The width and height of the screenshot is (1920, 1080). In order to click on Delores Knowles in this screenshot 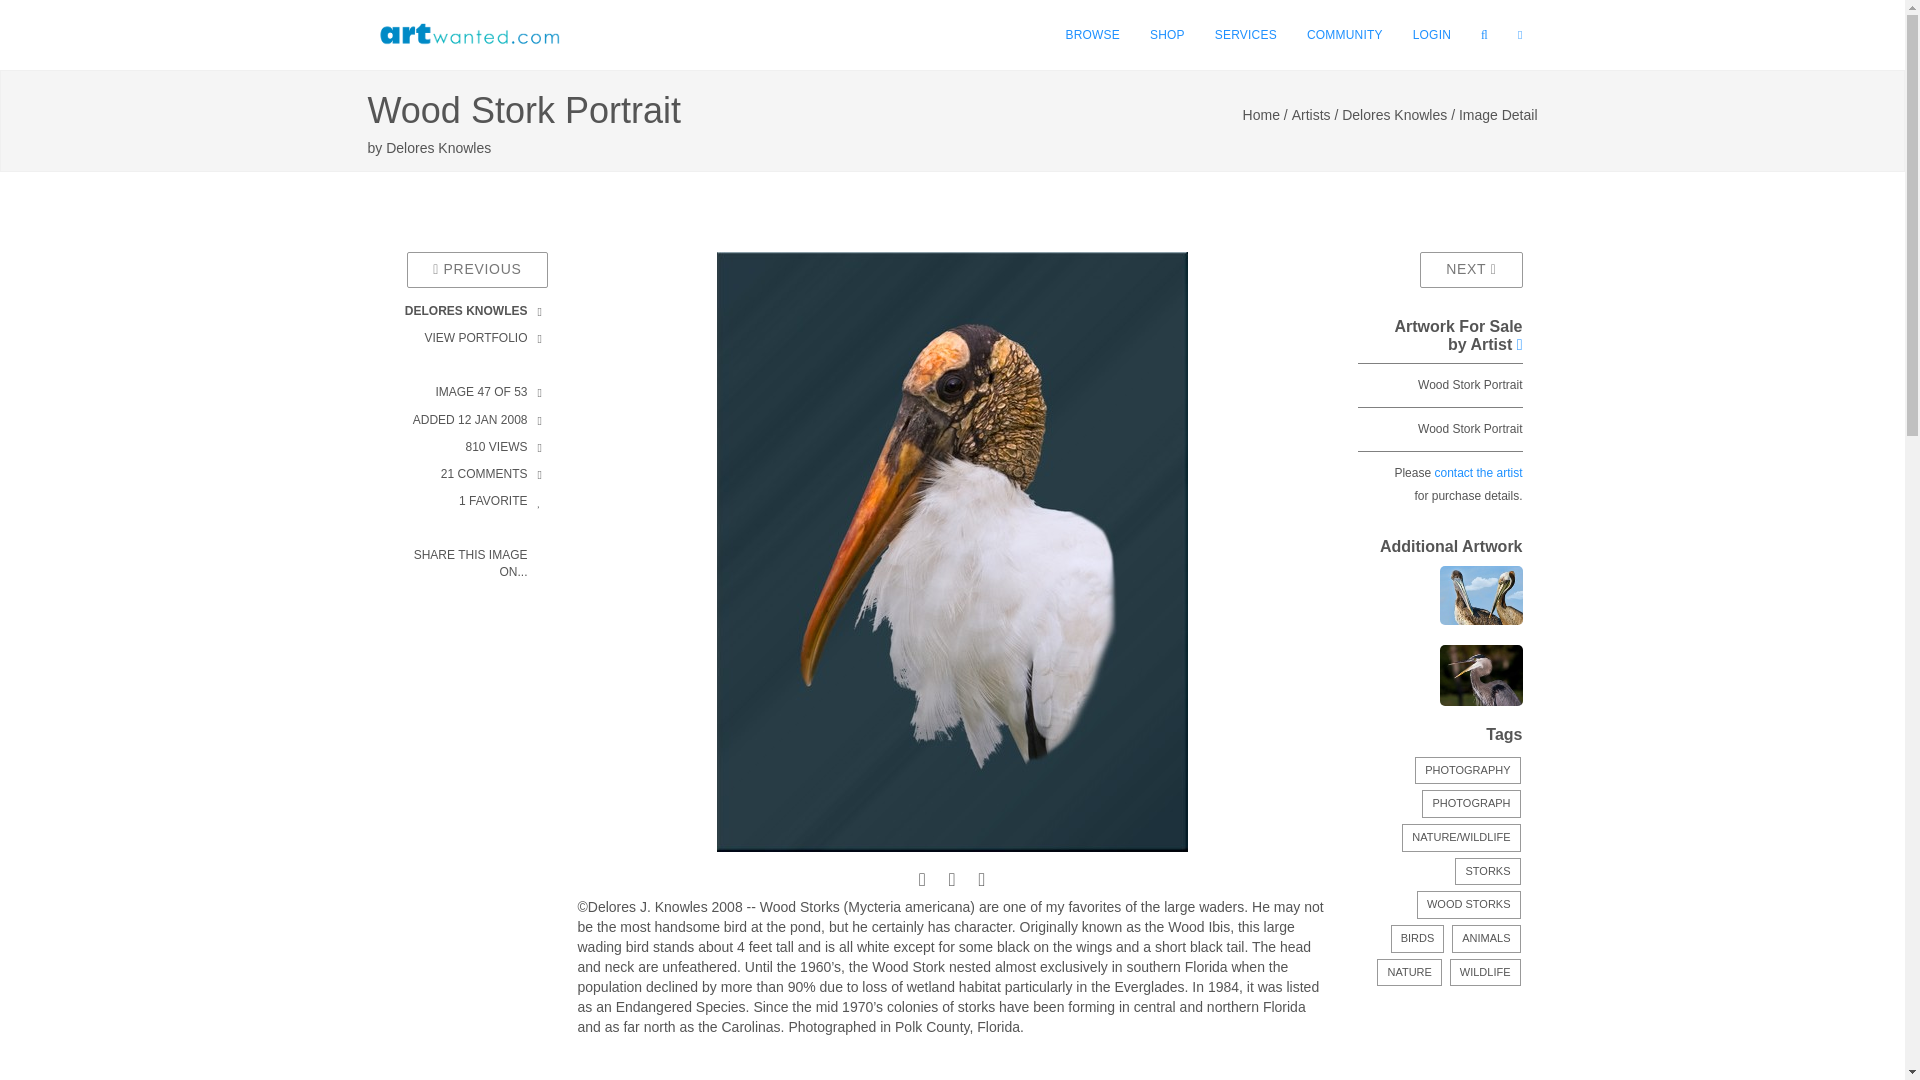, I will do `click(438, 148)`.